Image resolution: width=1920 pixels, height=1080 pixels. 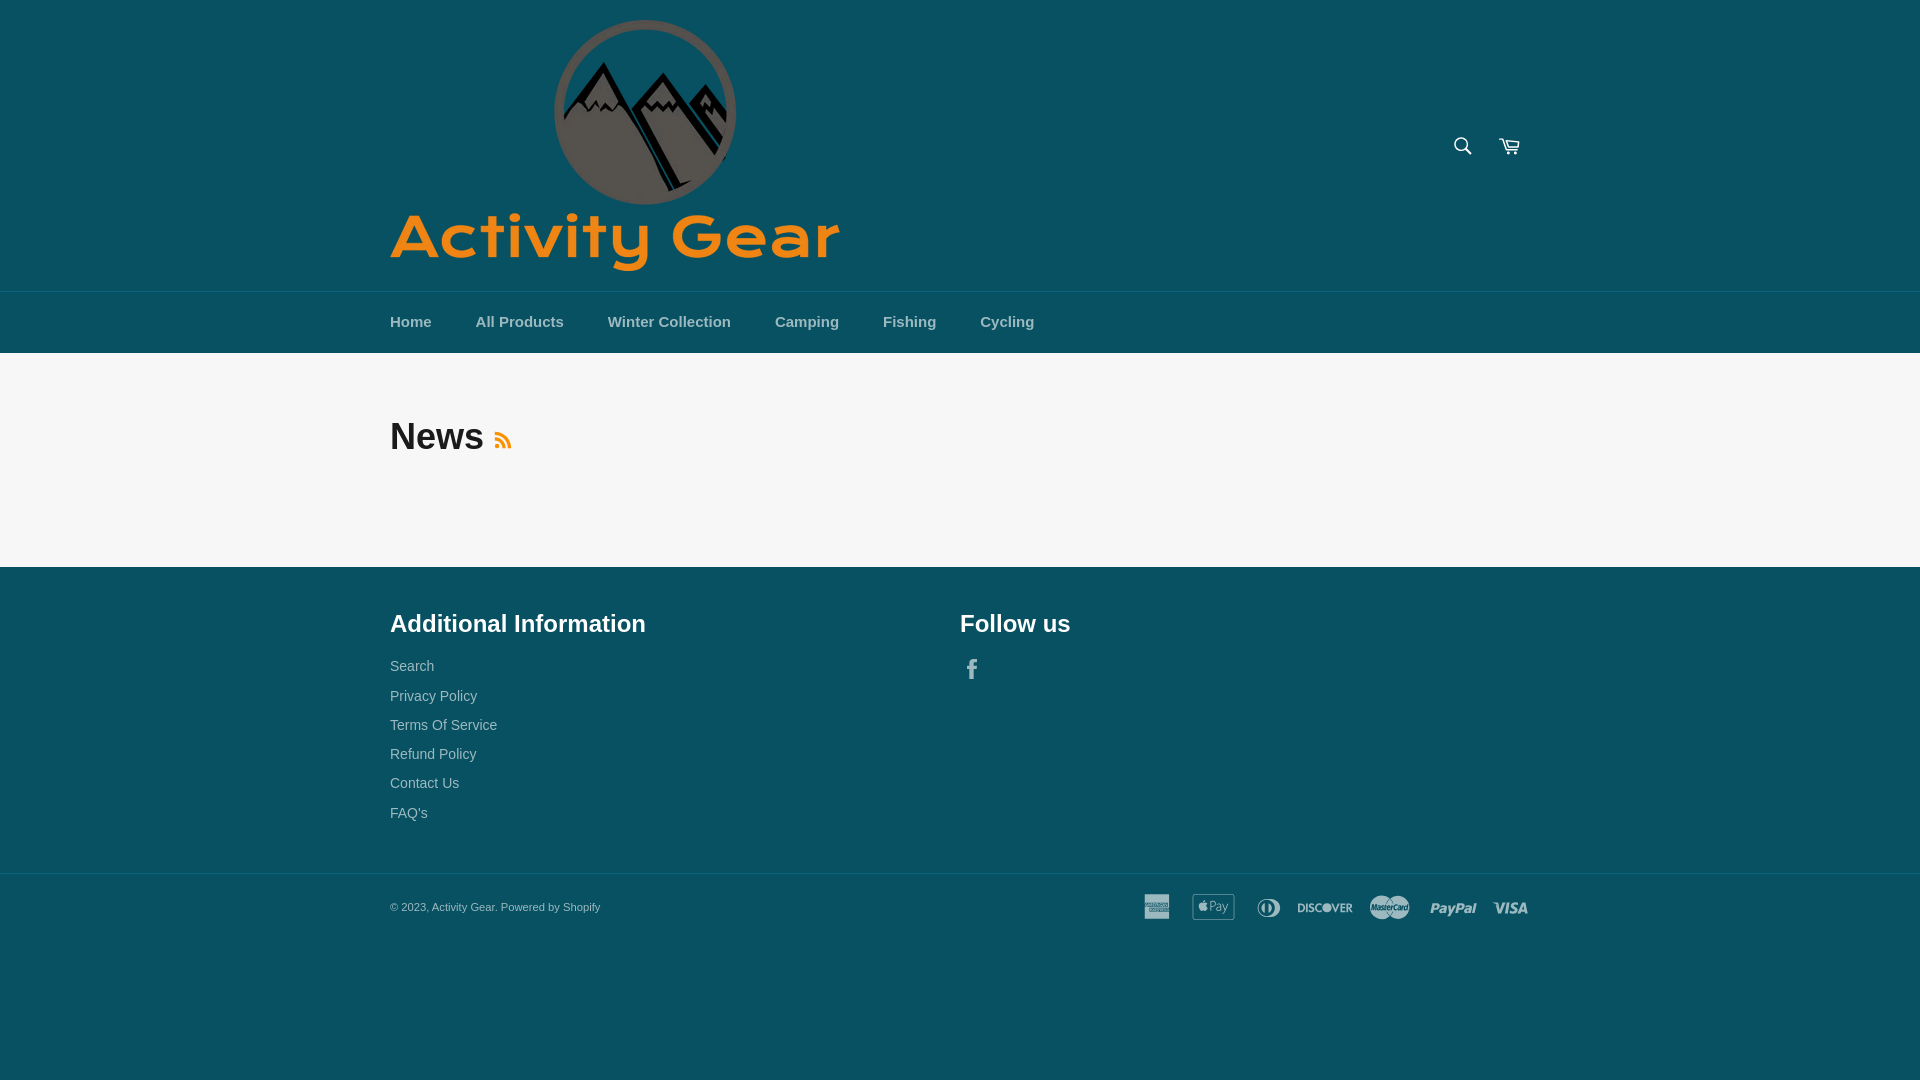 What do you see at coordinates (670, 322) in the screenshot?
I see `Winter Collection` at bounding box center [670, 322].